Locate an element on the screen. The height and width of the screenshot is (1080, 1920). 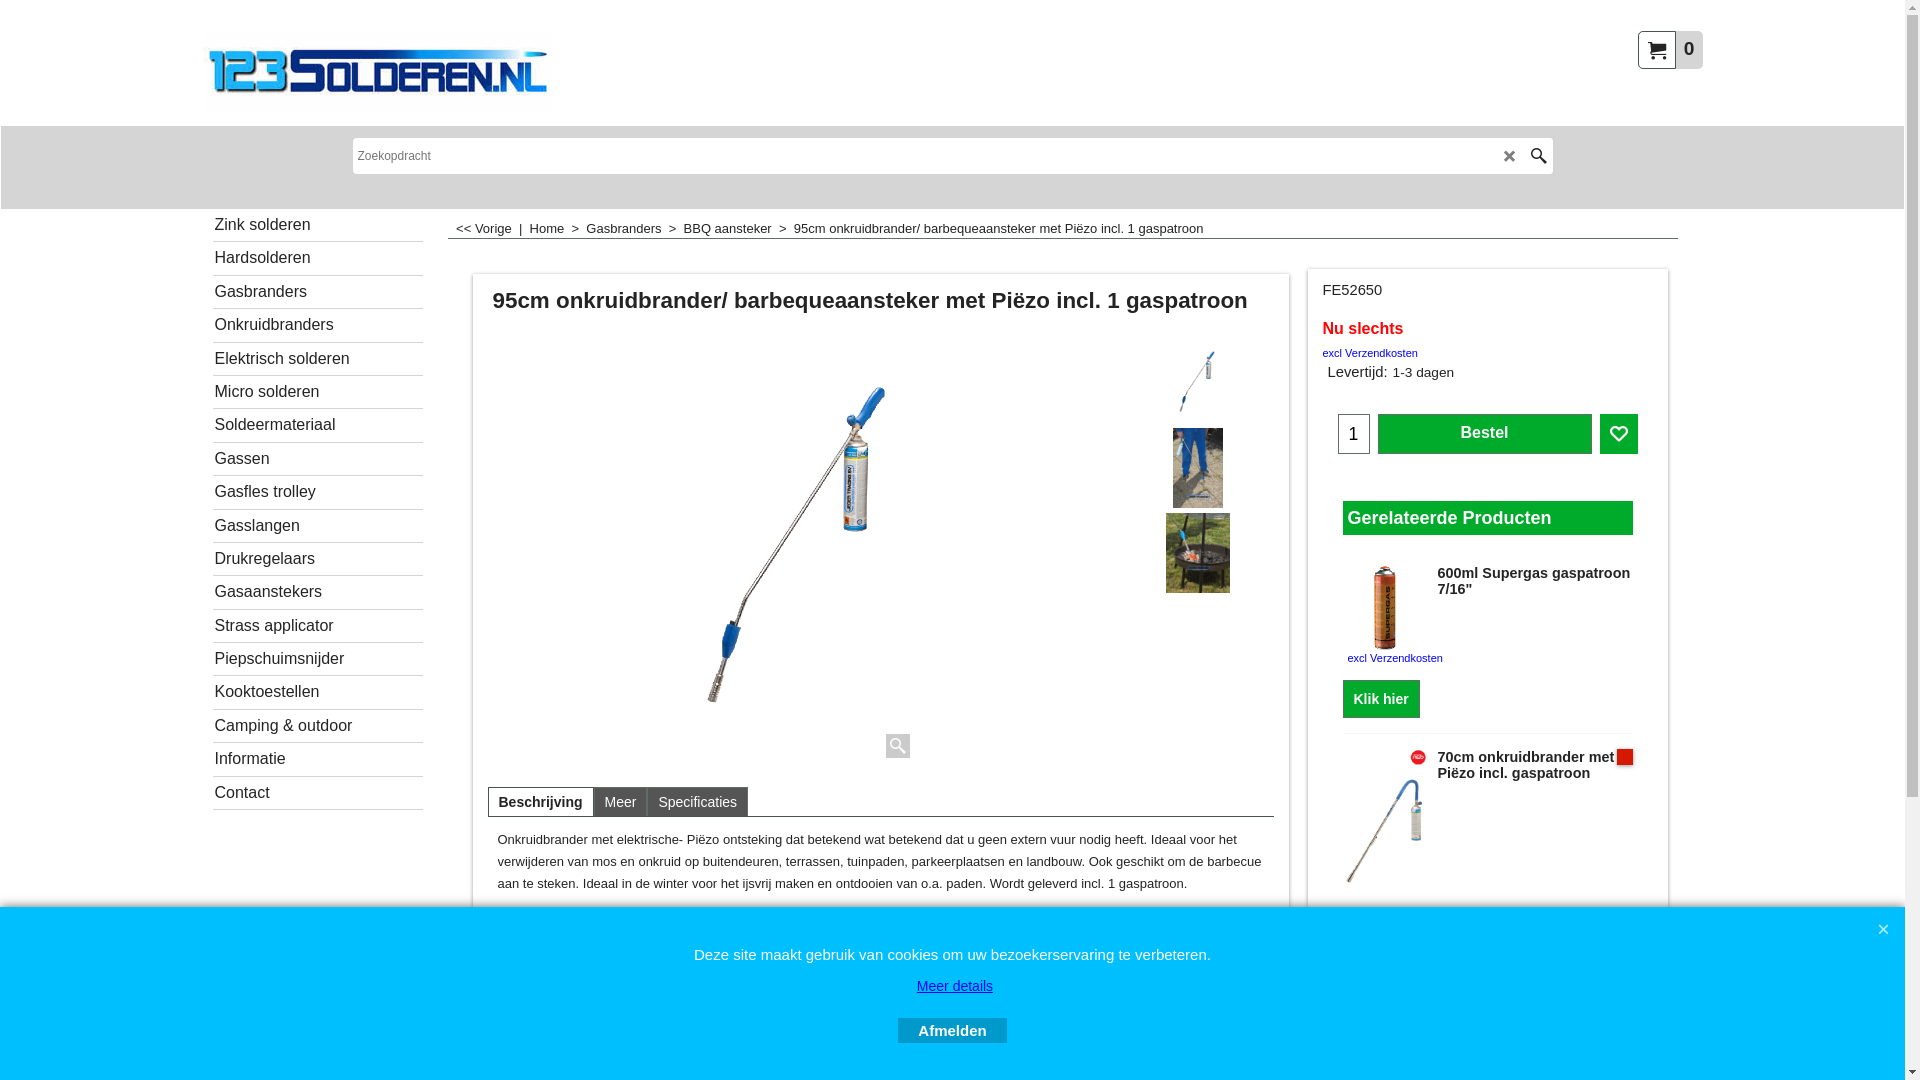
Zoeken is located at coordinates (1538, 156).